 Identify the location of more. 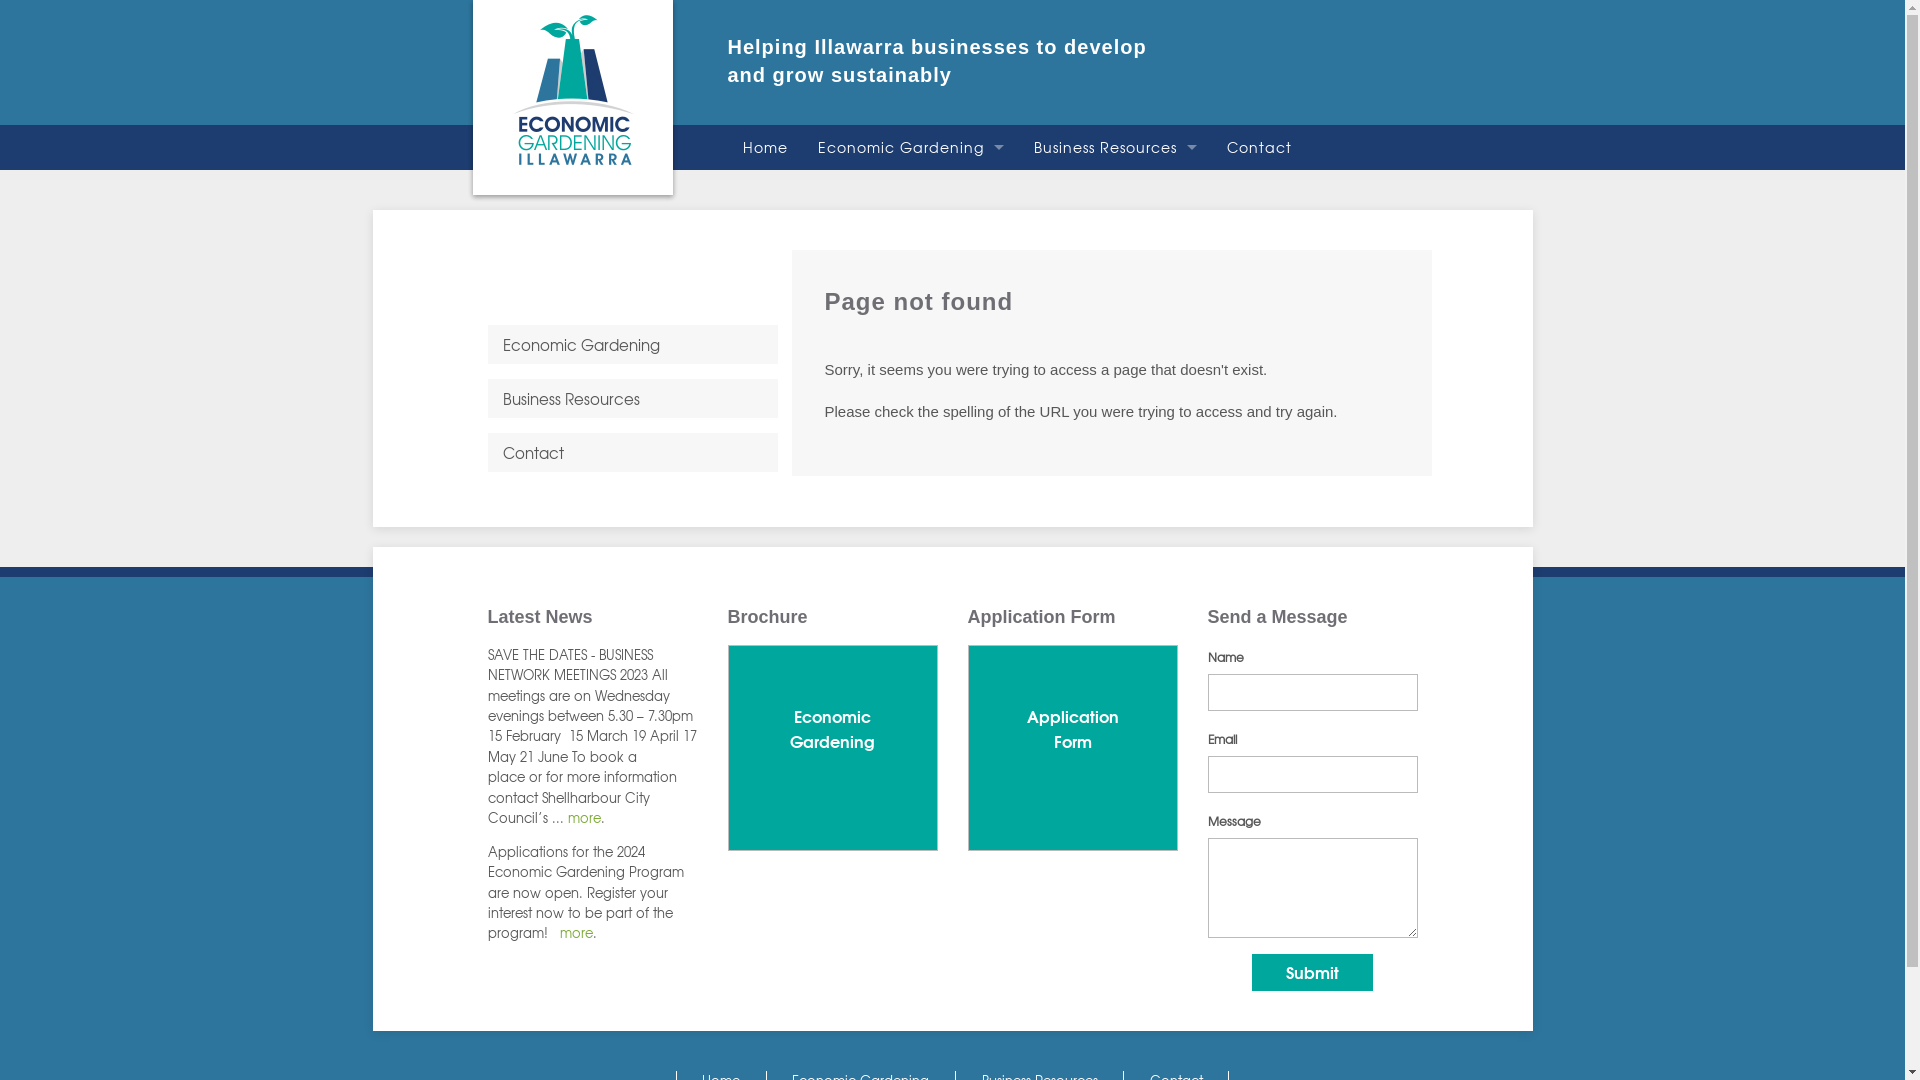
(584, 818).